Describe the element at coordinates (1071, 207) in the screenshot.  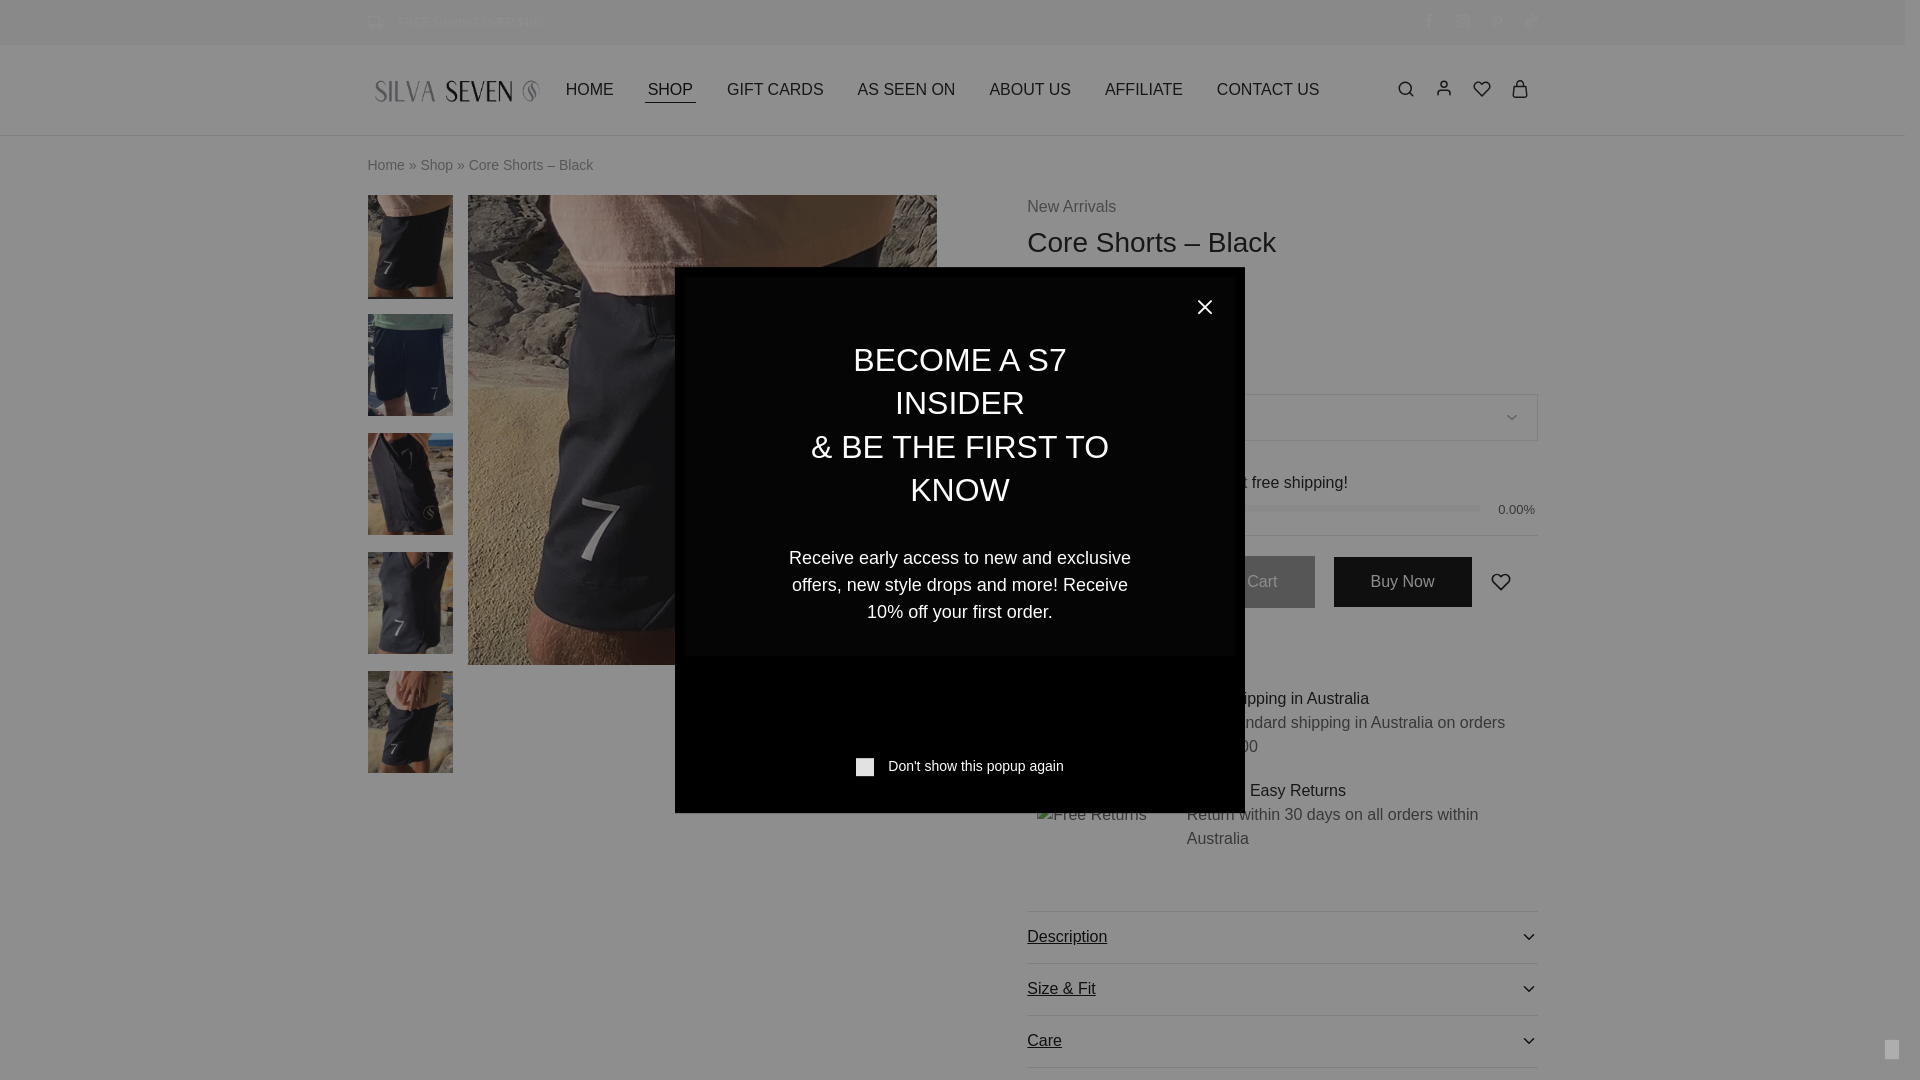
I see `New Arrivals` at that location.